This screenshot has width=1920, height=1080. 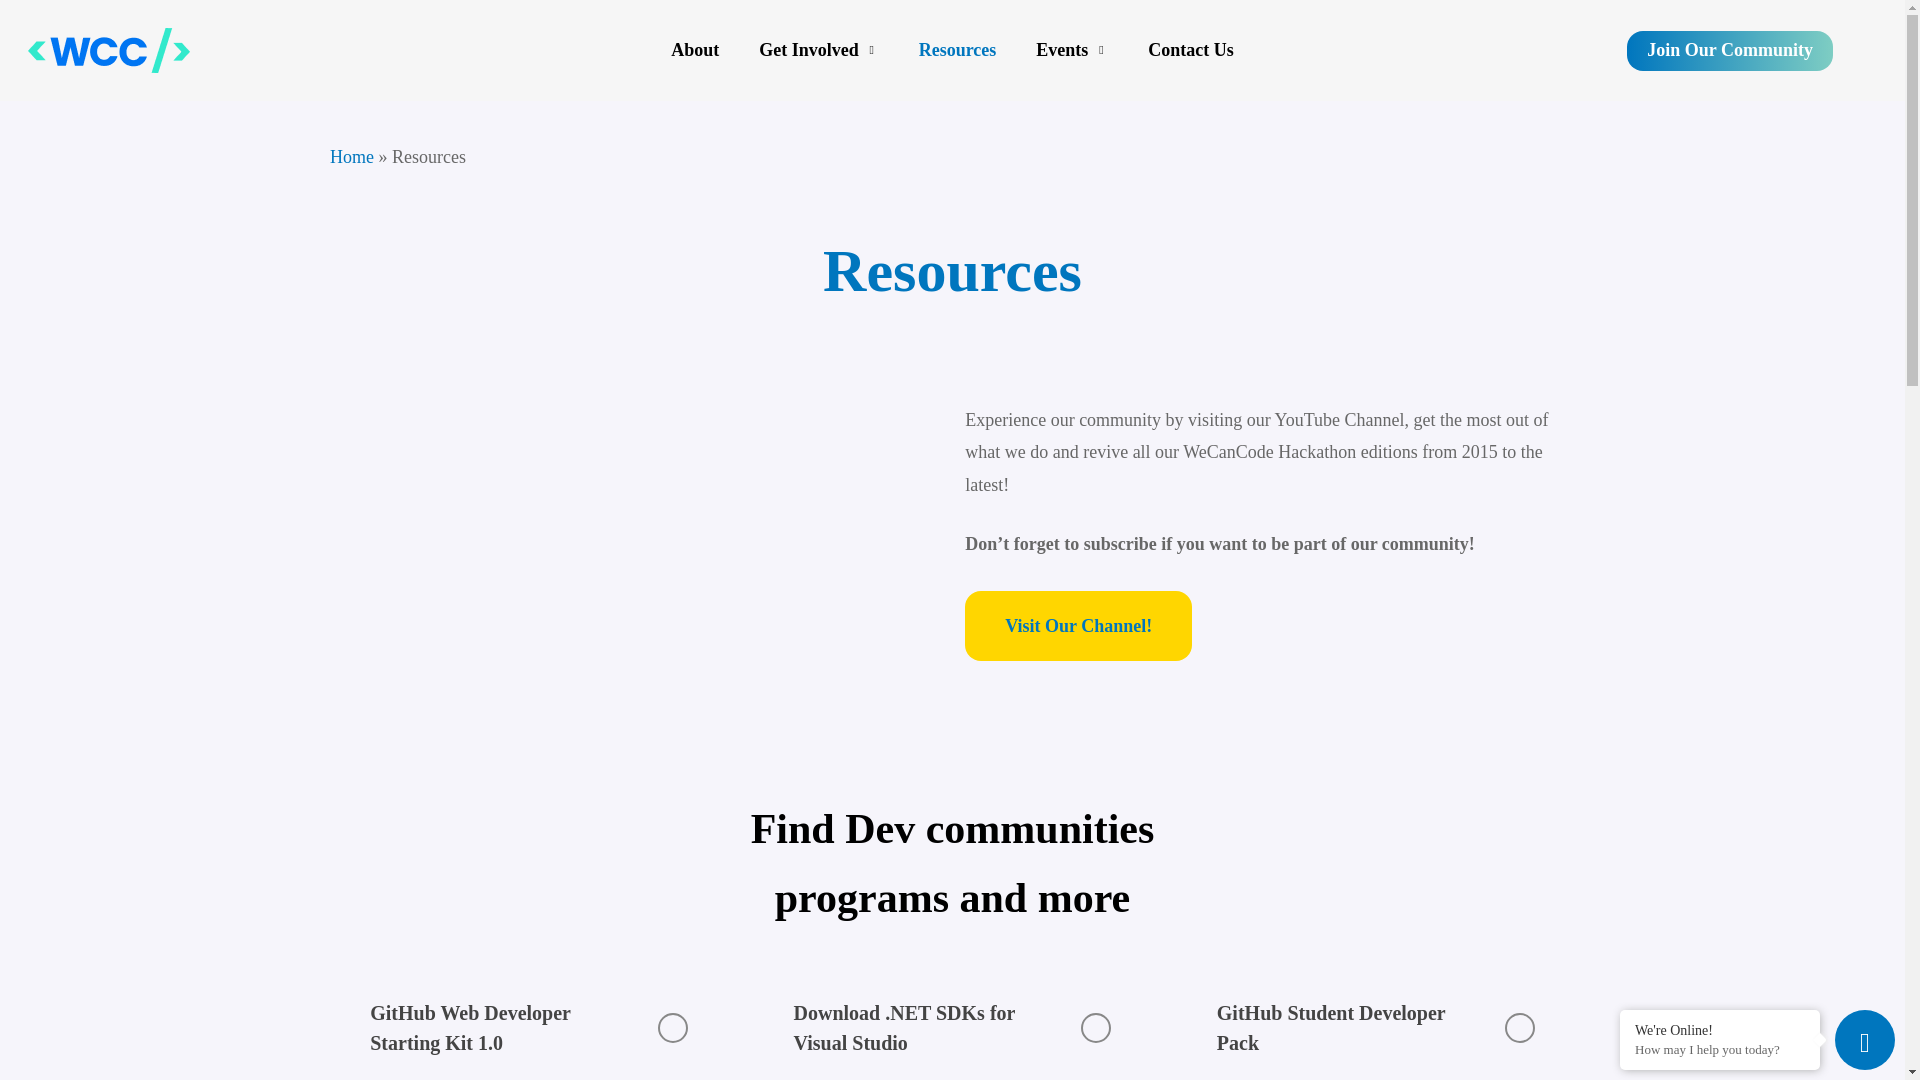 What do you see at coordinates (634, 537) in the screenshot?
I see `WE CAN CODE 2022 - Hackathon Ganadores Primer Lugar` at bounding box center [634, 537].